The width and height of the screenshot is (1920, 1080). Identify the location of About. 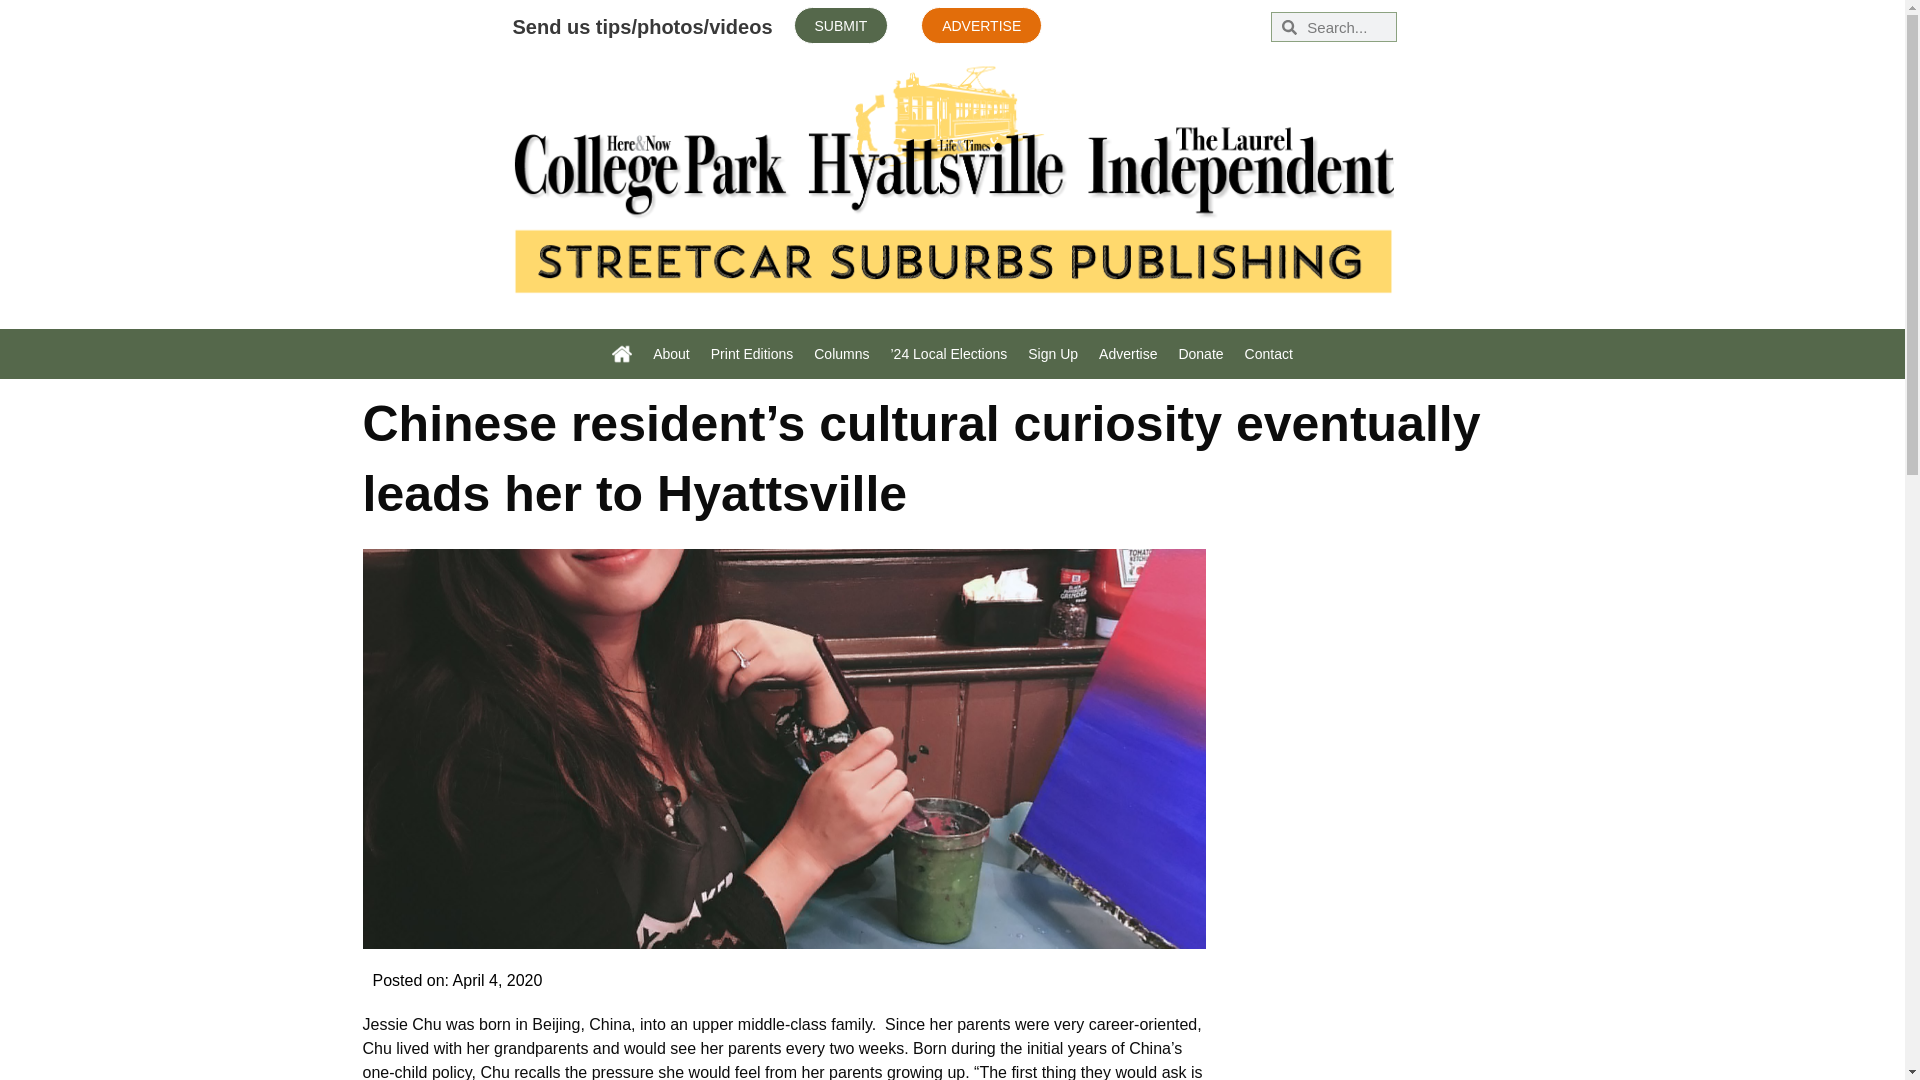
(672, 354).